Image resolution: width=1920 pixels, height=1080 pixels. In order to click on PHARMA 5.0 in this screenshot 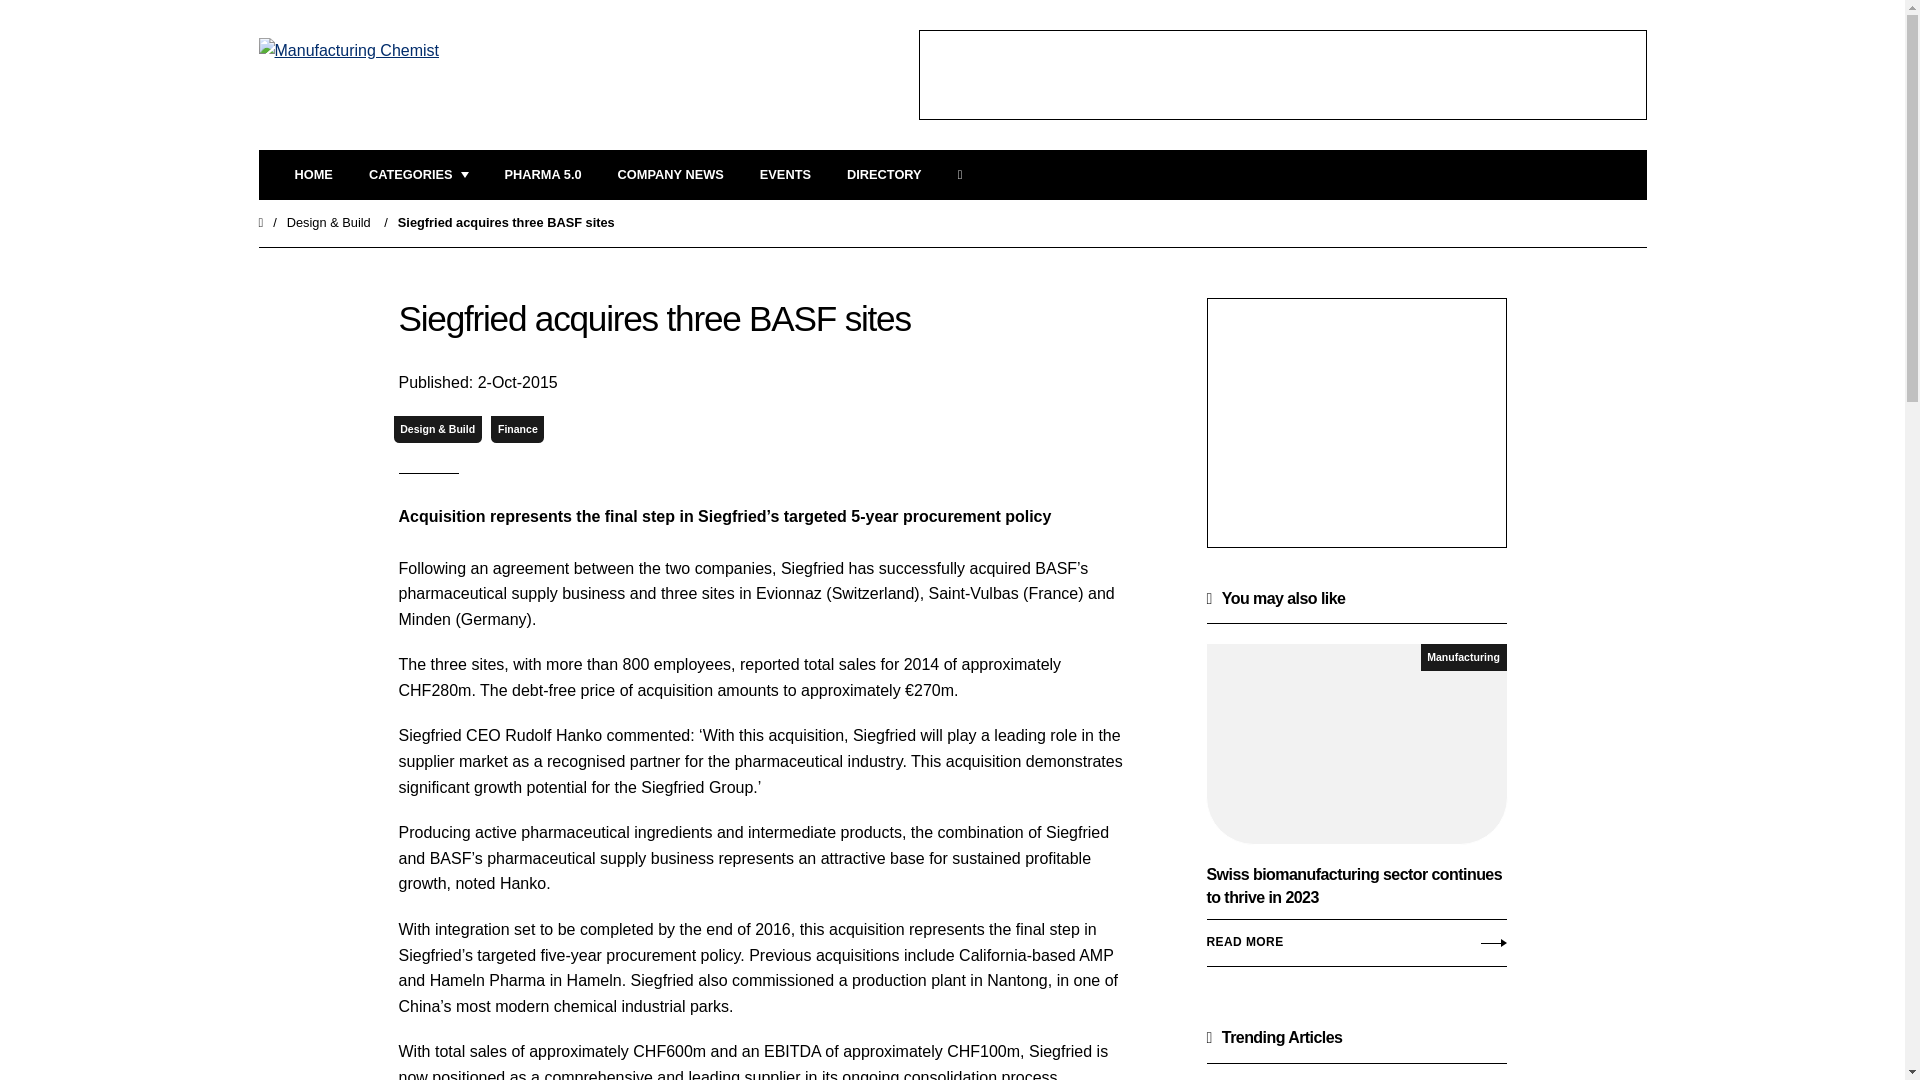, I will do `click(542, 175)`.